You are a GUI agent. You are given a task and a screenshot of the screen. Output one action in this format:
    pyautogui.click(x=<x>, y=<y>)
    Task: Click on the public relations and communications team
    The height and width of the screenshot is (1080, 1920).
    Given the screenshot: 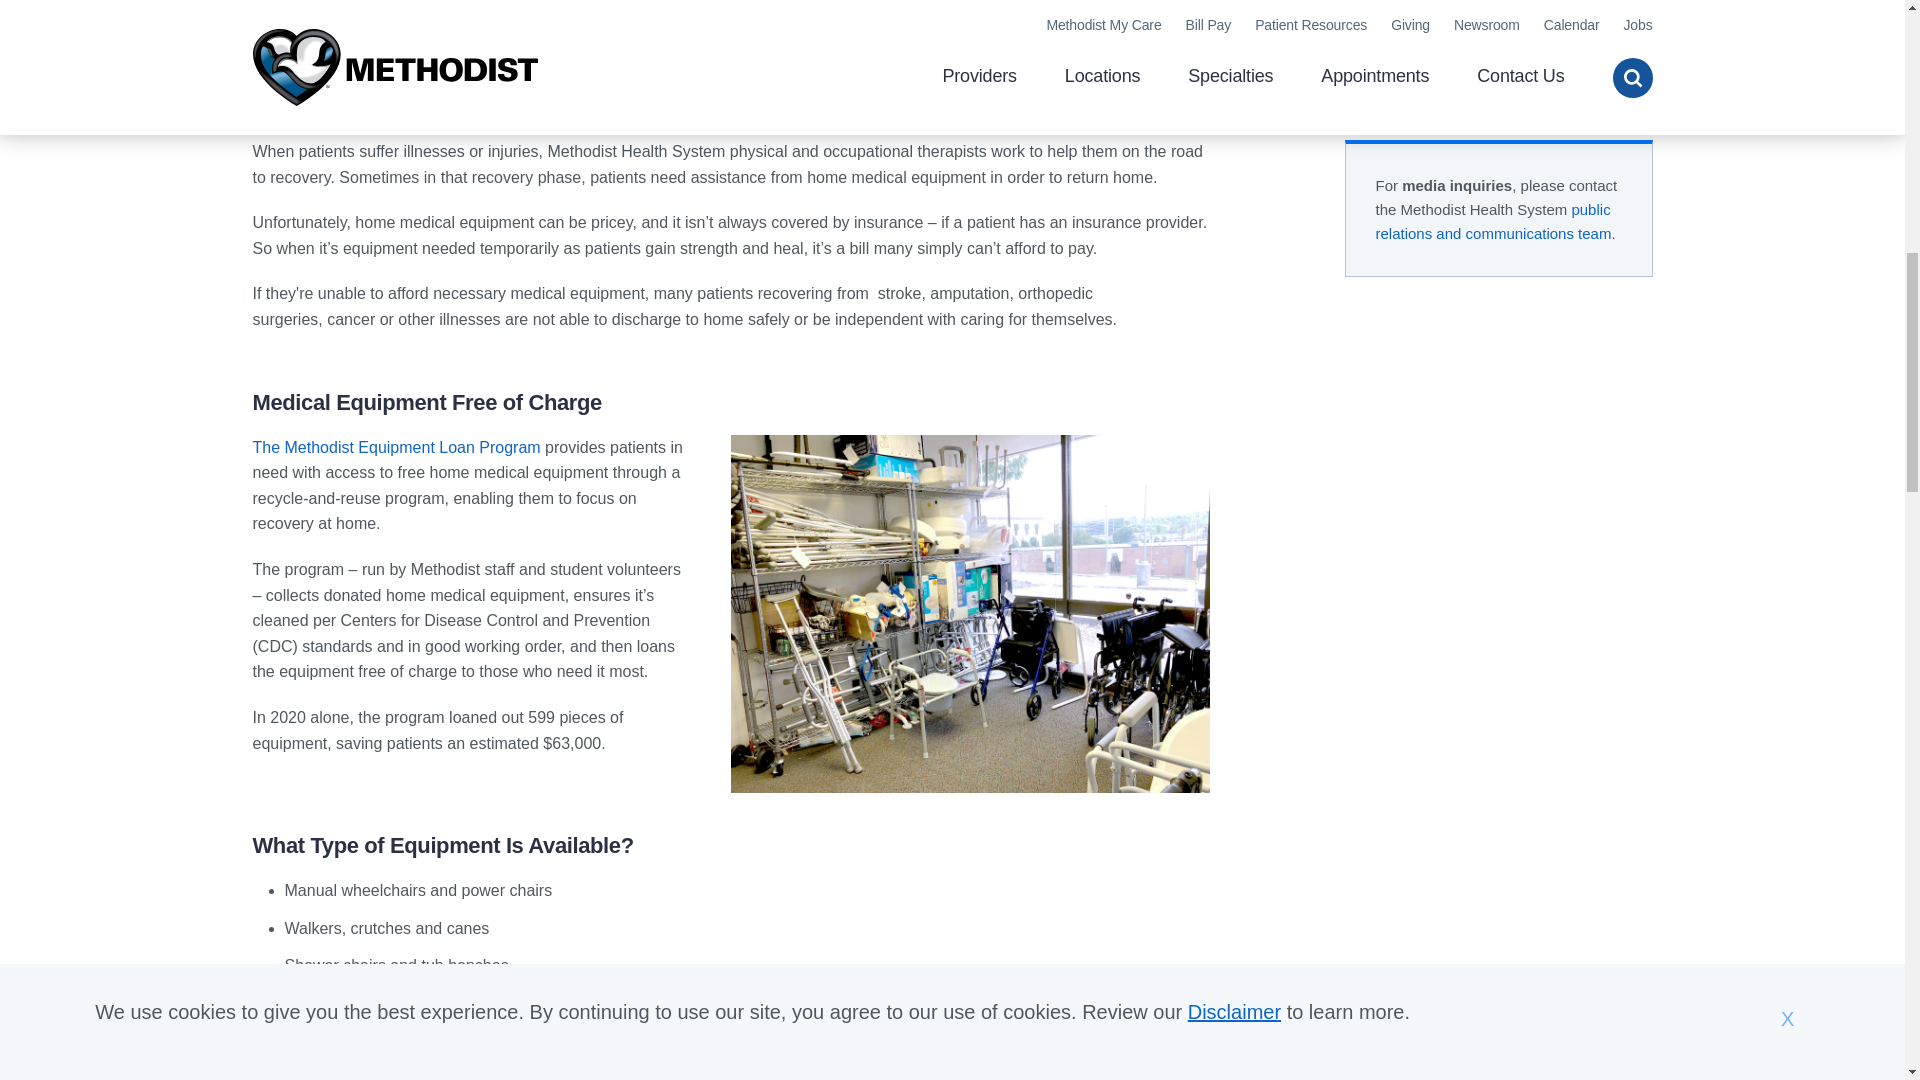 What is the action you would take?
    pyautogui.click(x=1494, y=220)
    